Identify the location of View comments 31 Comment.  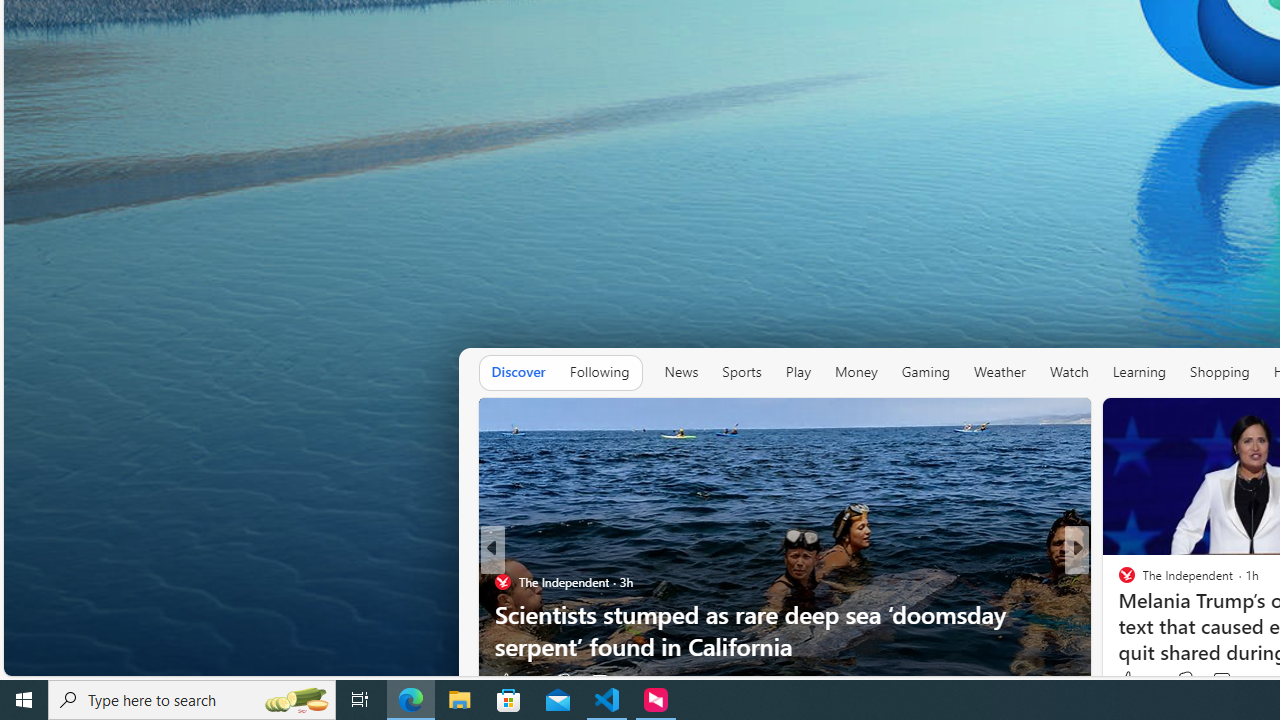
(1224, 681).